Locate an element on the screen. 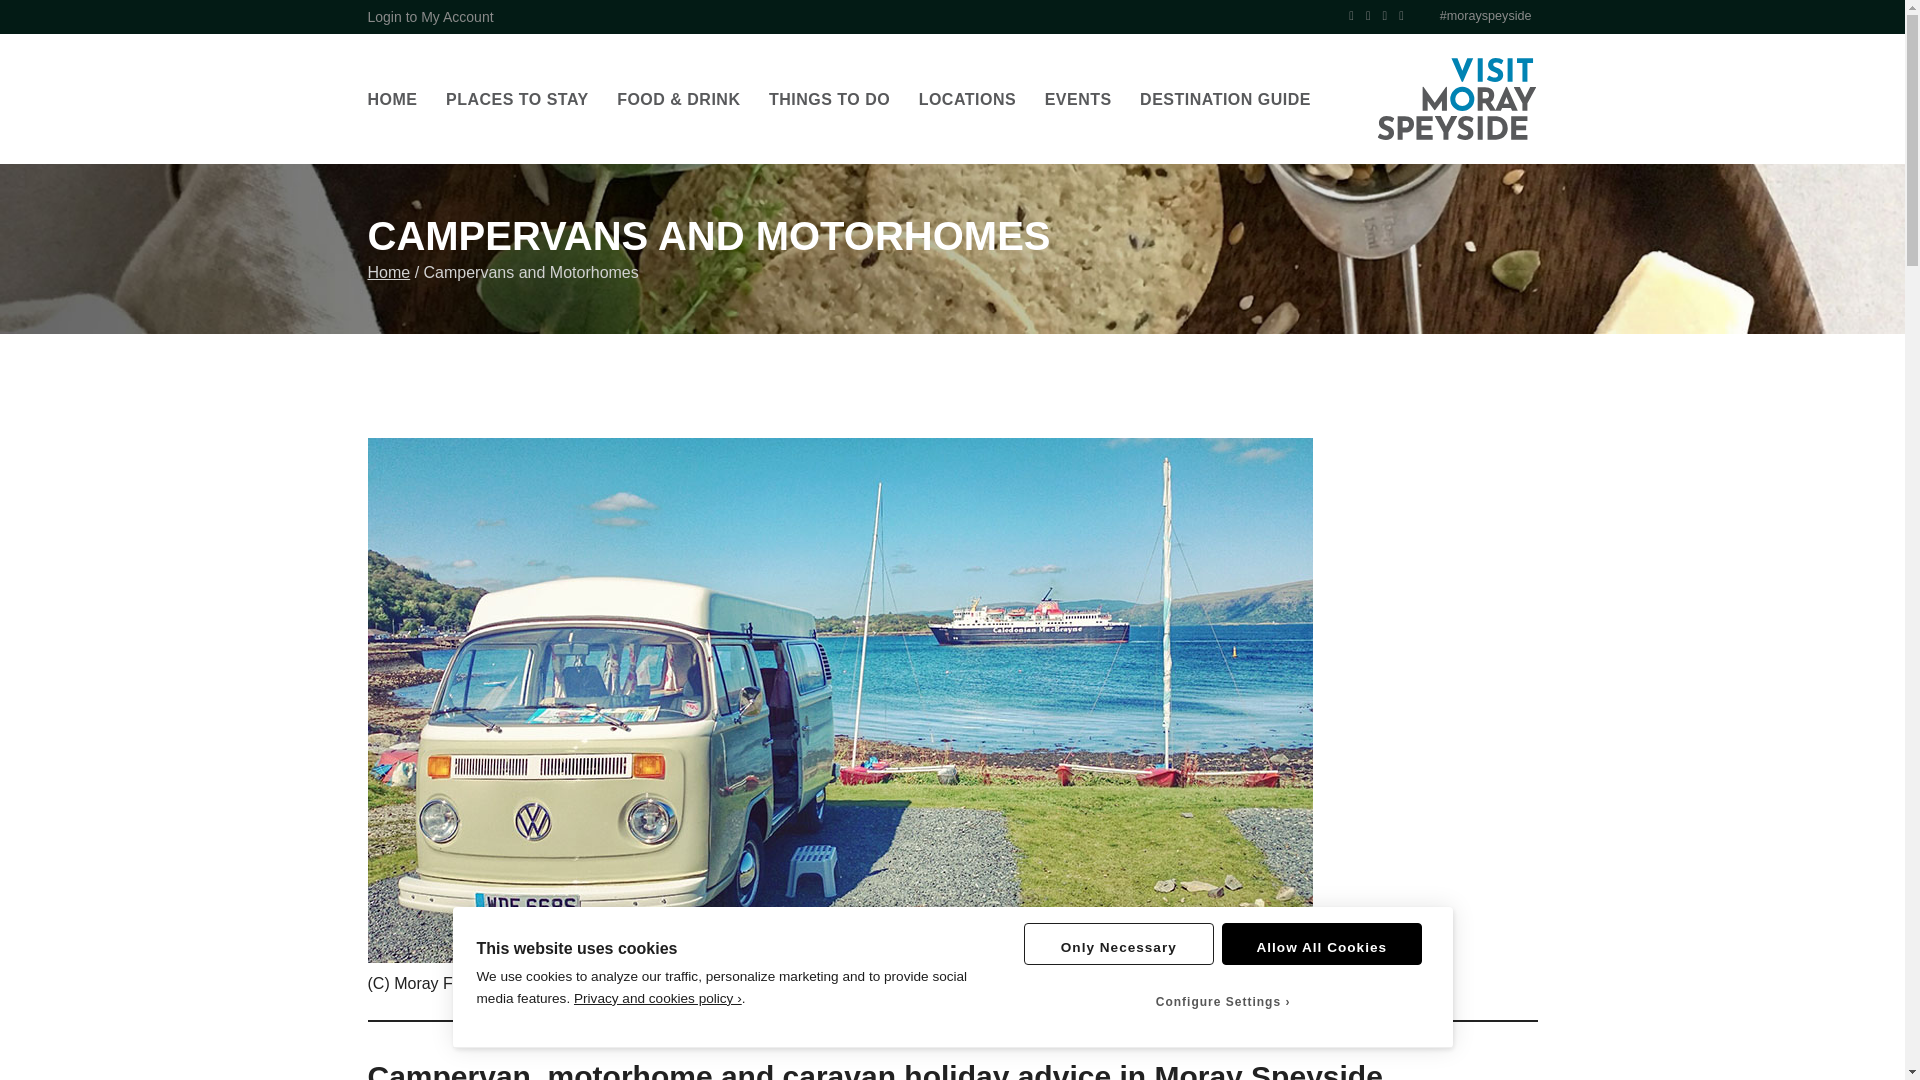  Login to My Account is located at coordinates (430, 16).